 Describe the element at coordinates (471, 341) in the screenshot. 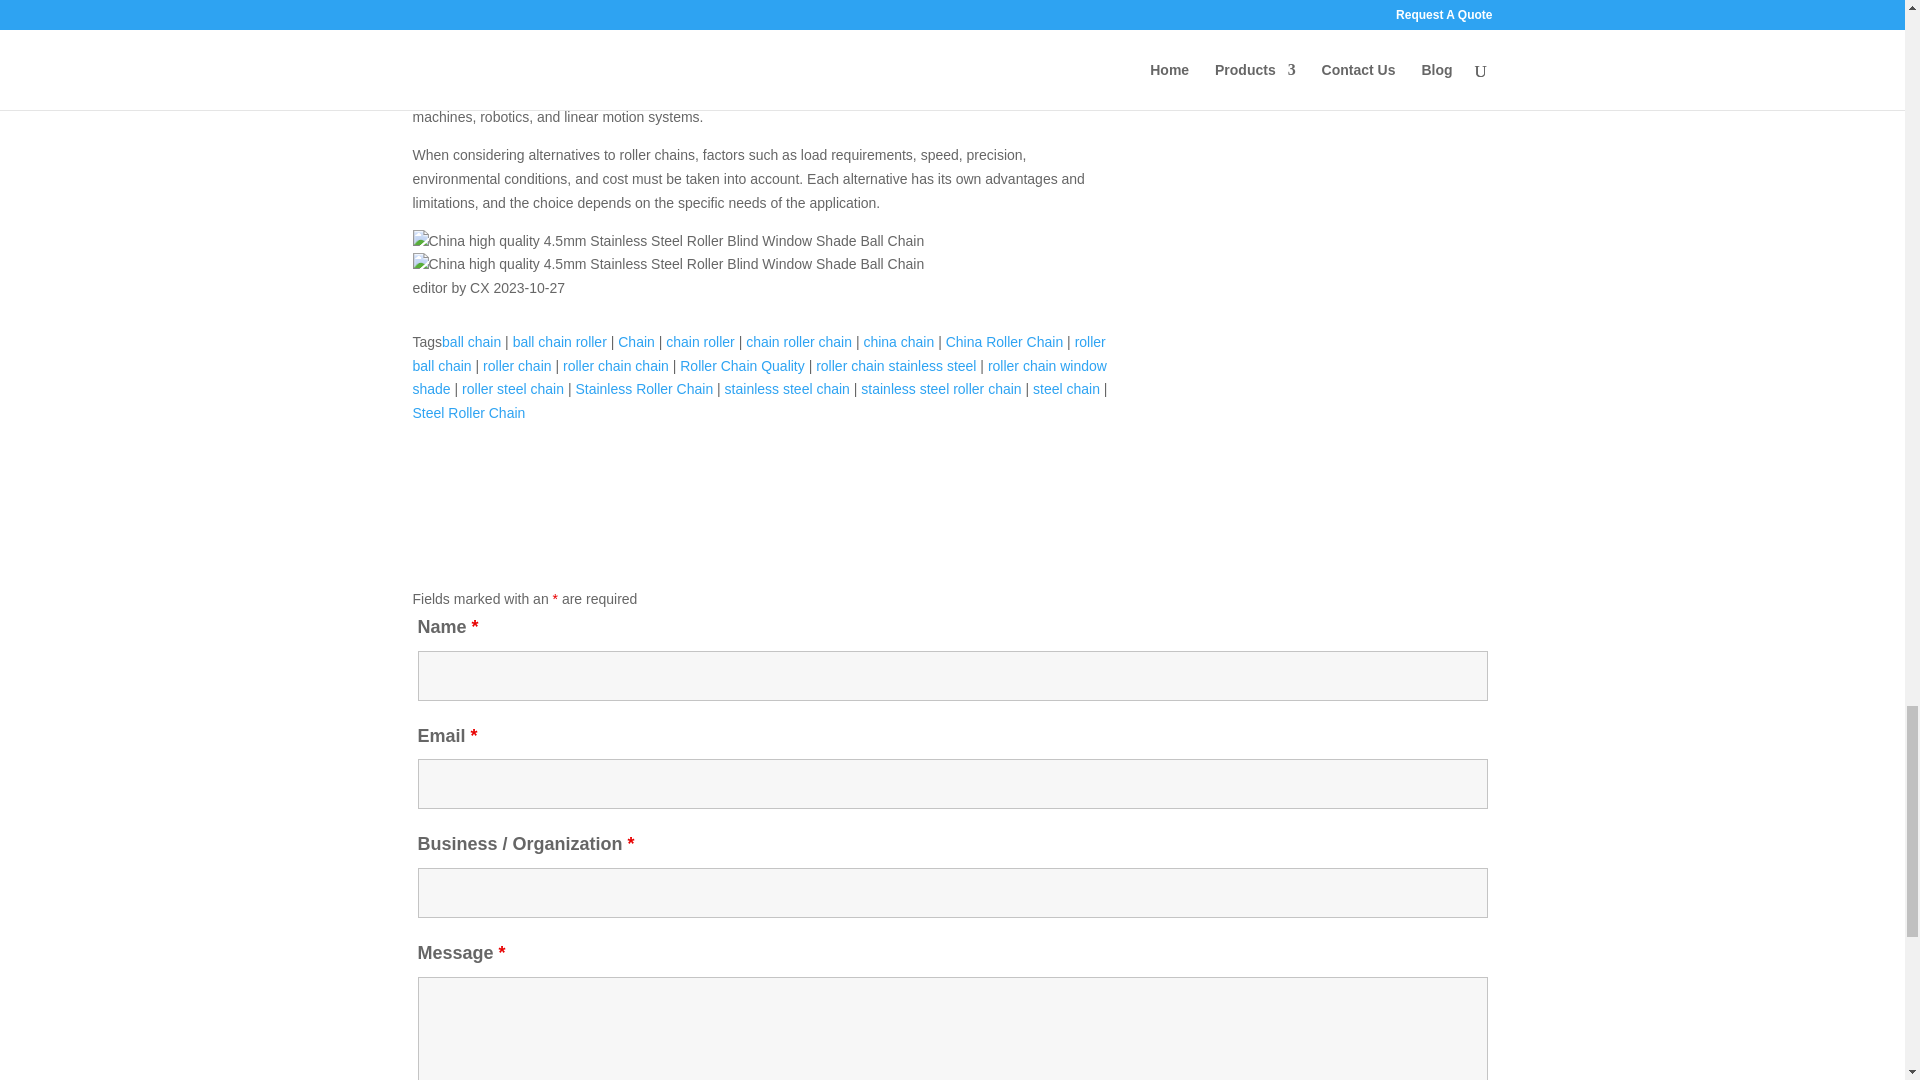

I see `ball chain` at that location.